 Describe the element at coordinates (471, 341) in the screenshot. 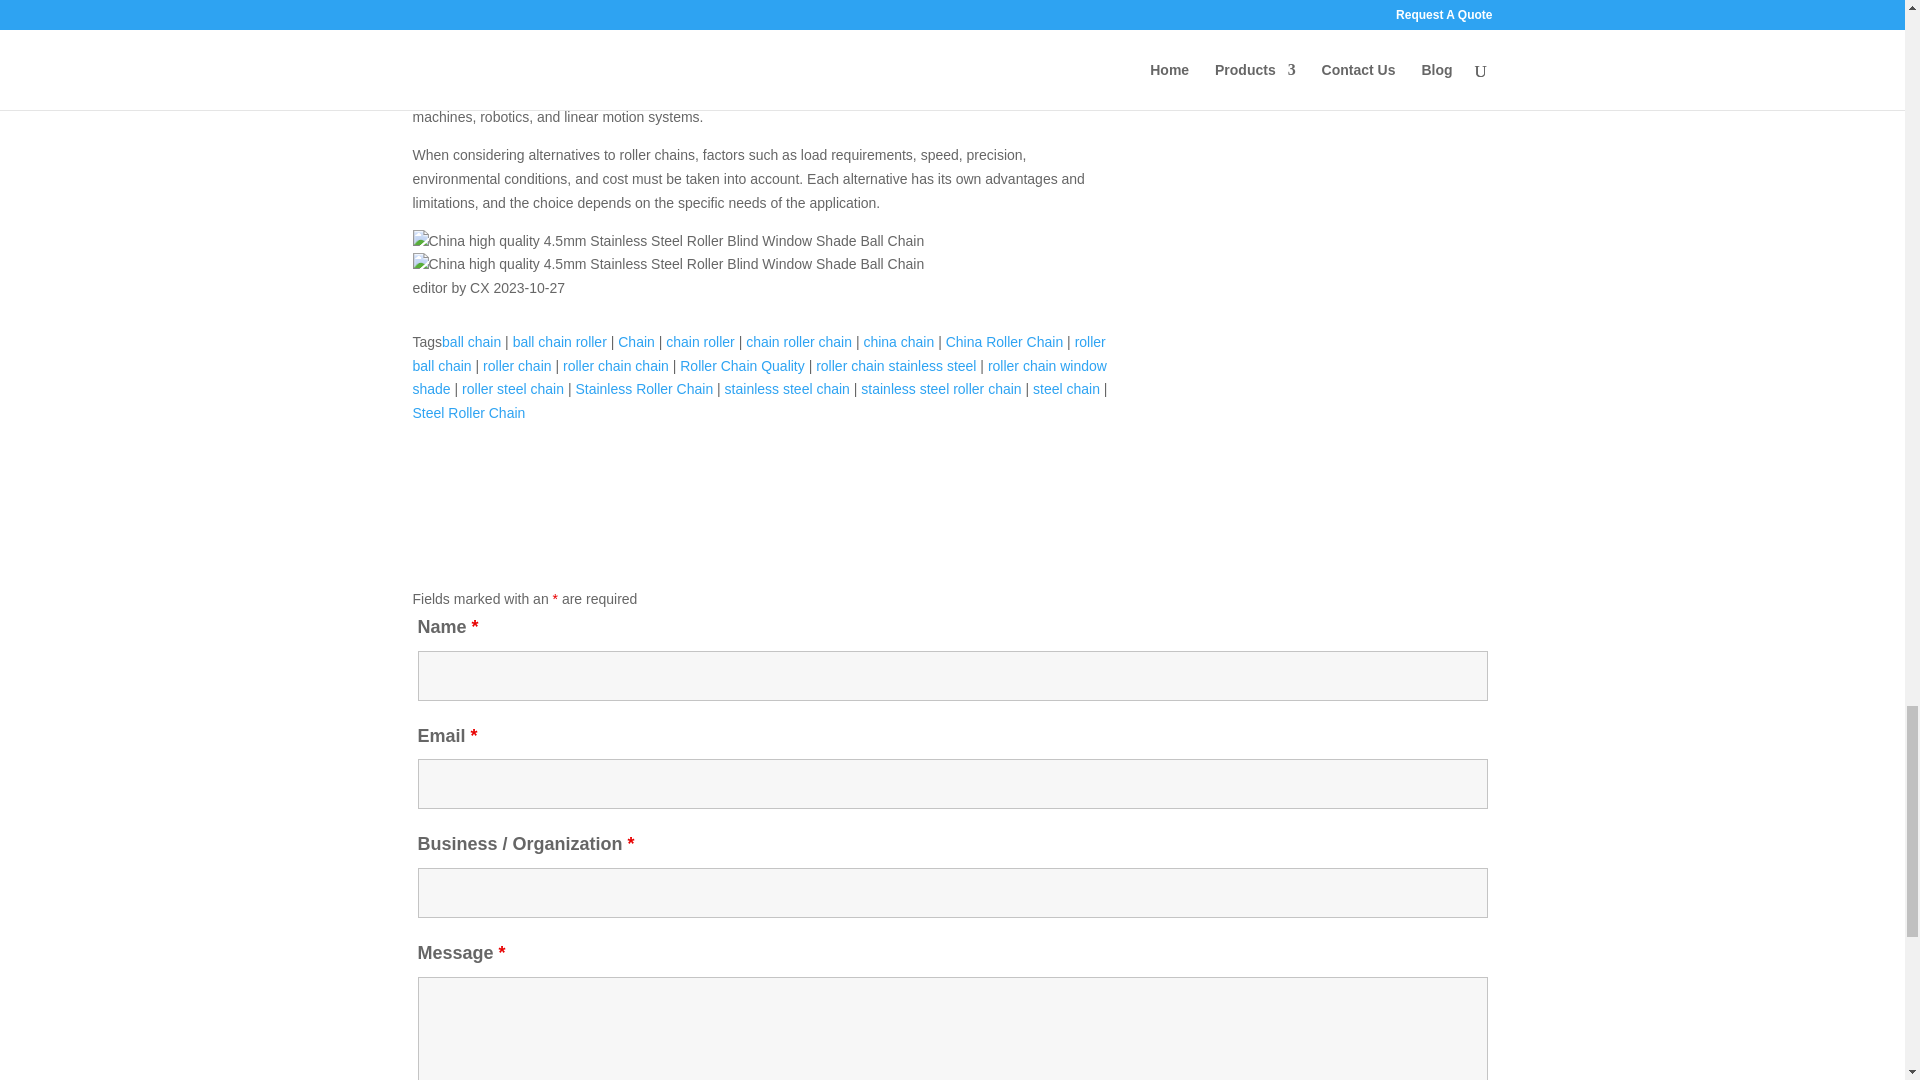

I see `ball chain` at that location.